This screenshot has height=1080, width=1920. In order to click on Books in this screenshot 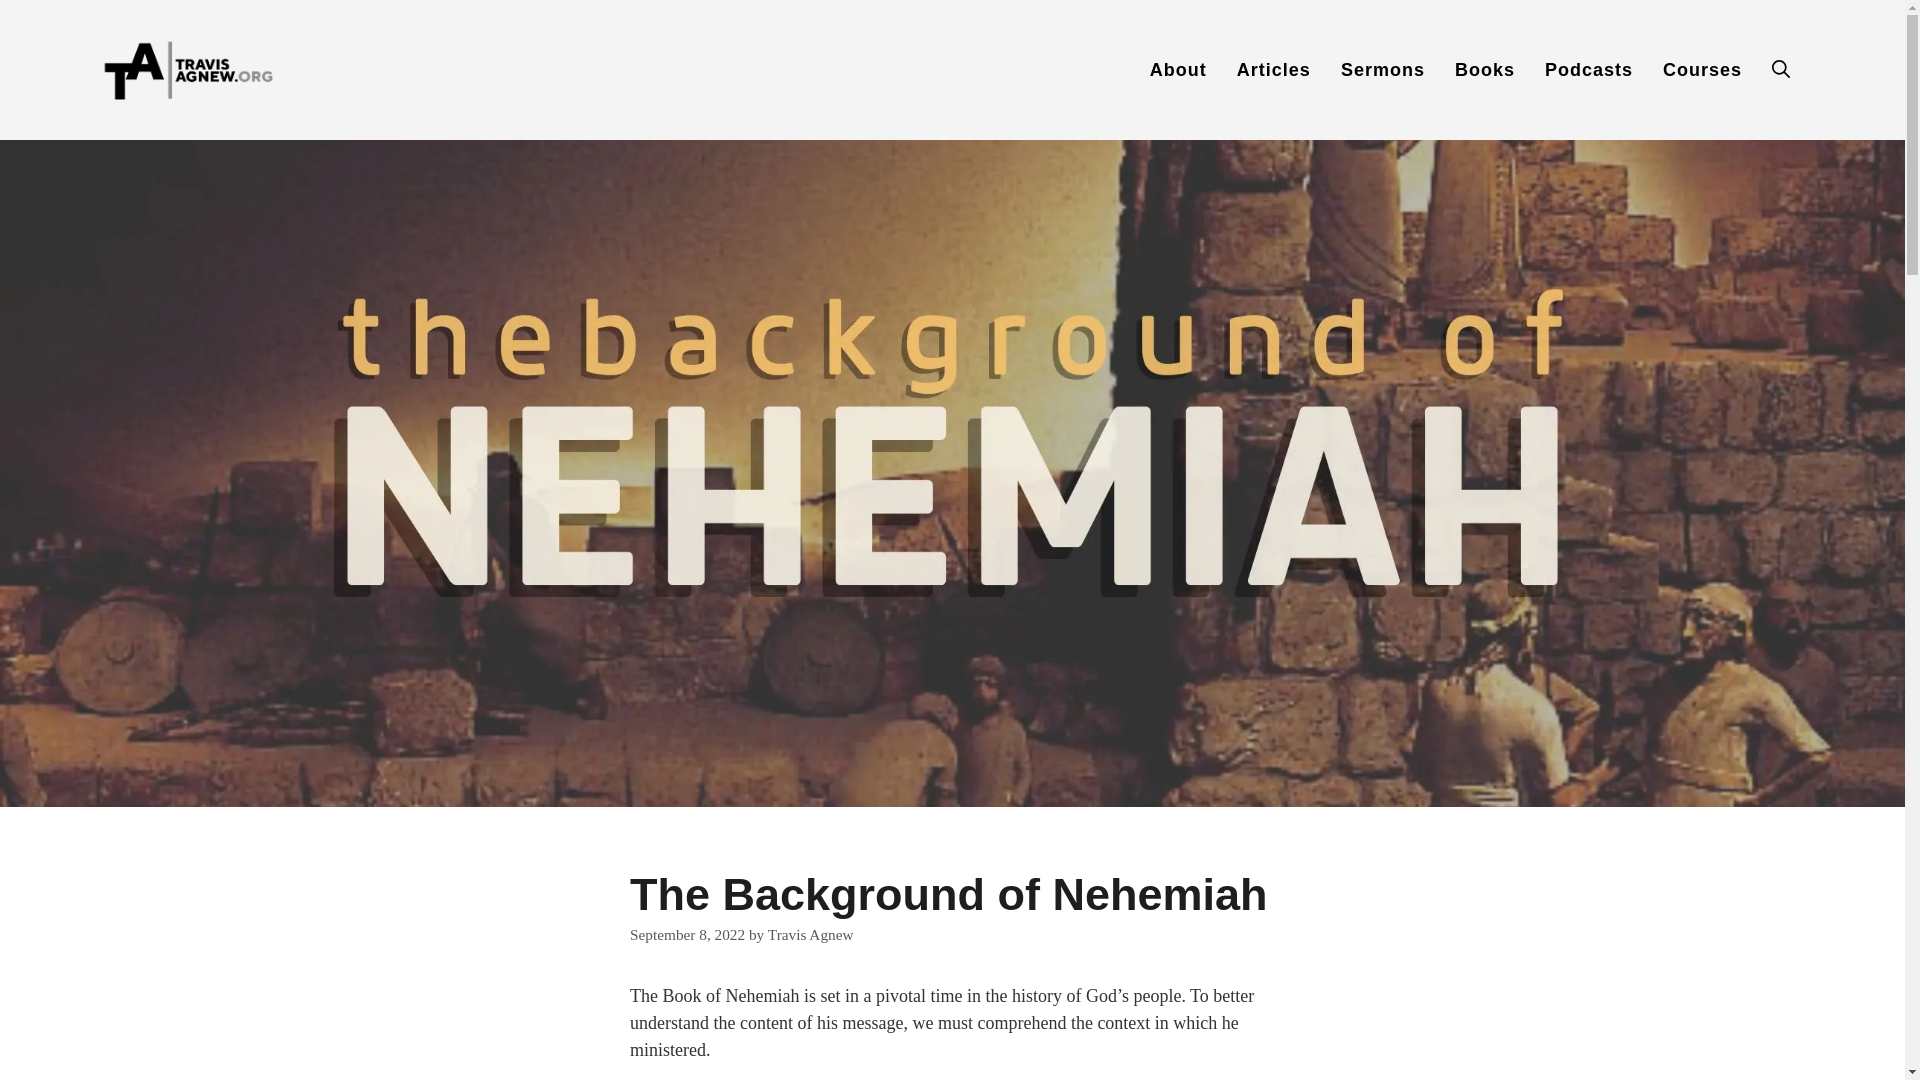, I will do `click(1485, 70)`.